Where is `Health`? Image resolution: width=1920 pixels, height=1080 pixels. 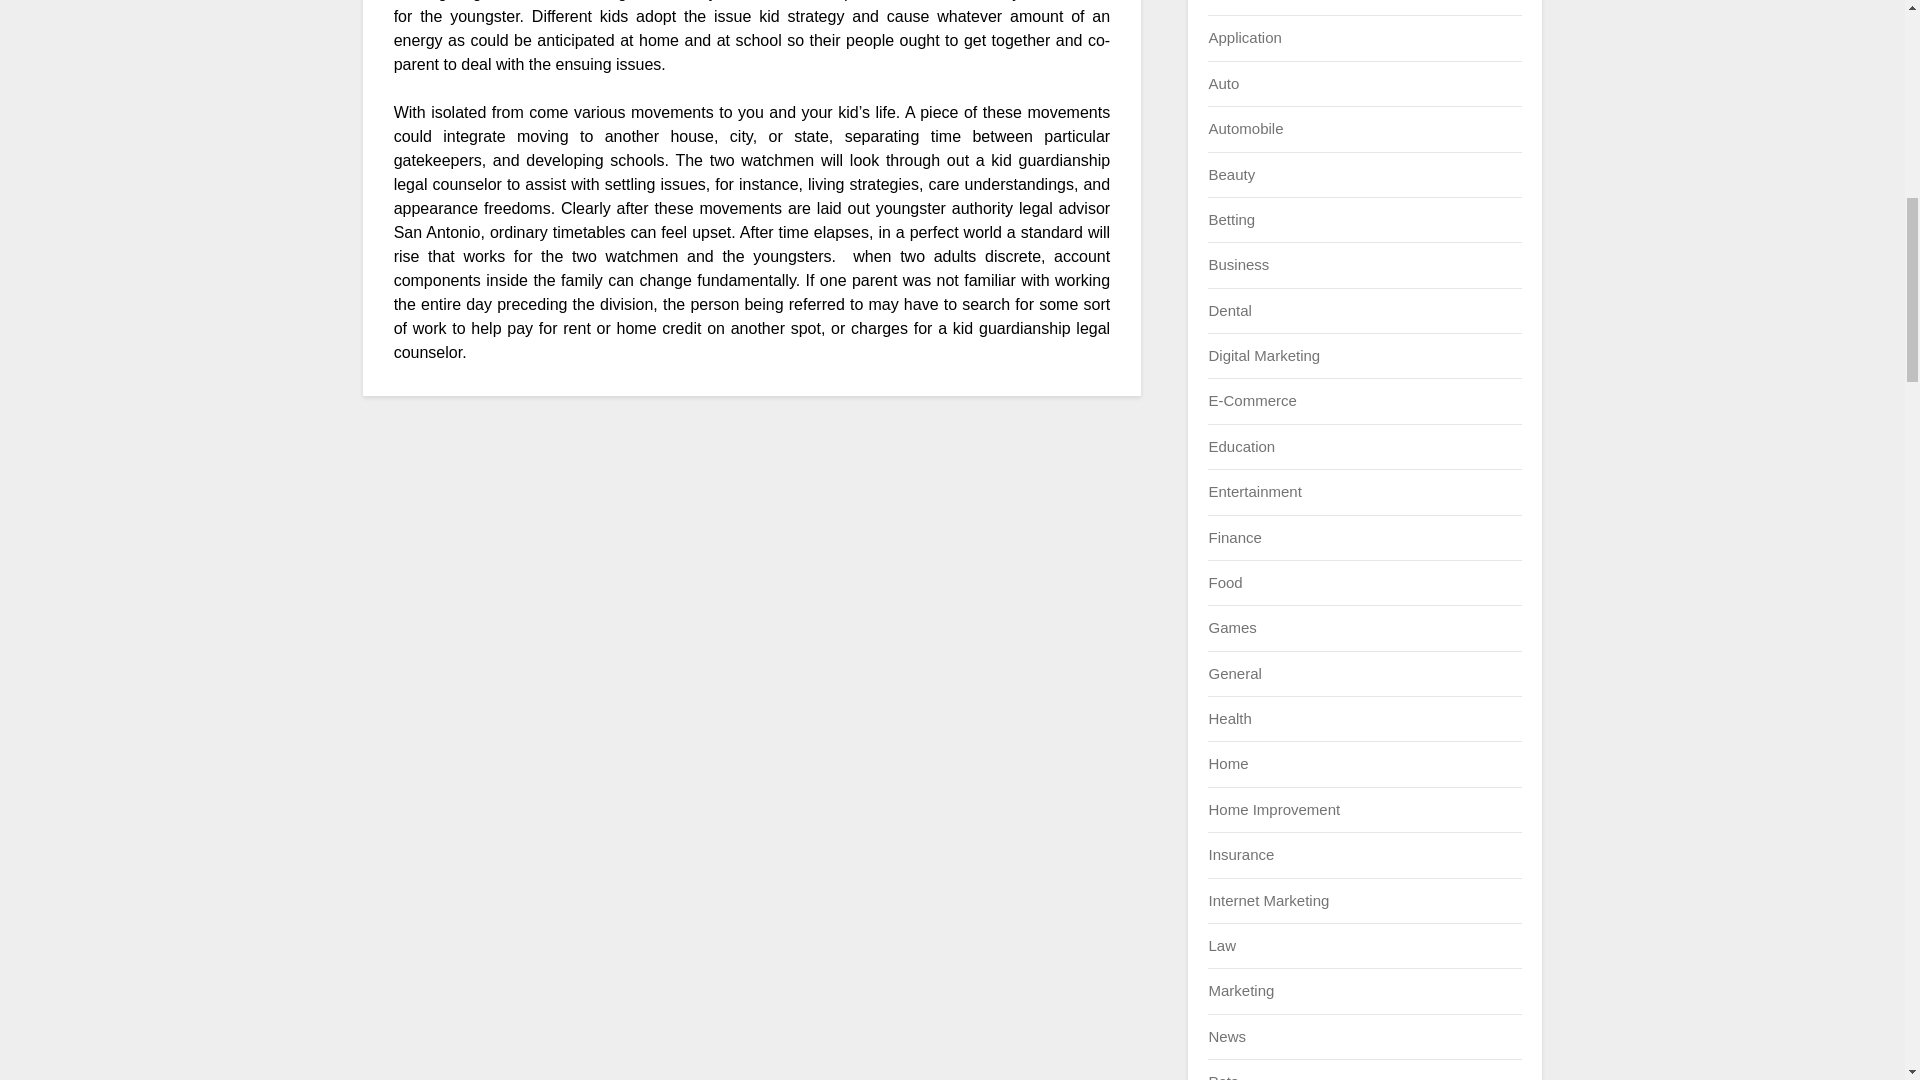
Health is located at coordinates (1229, 718).